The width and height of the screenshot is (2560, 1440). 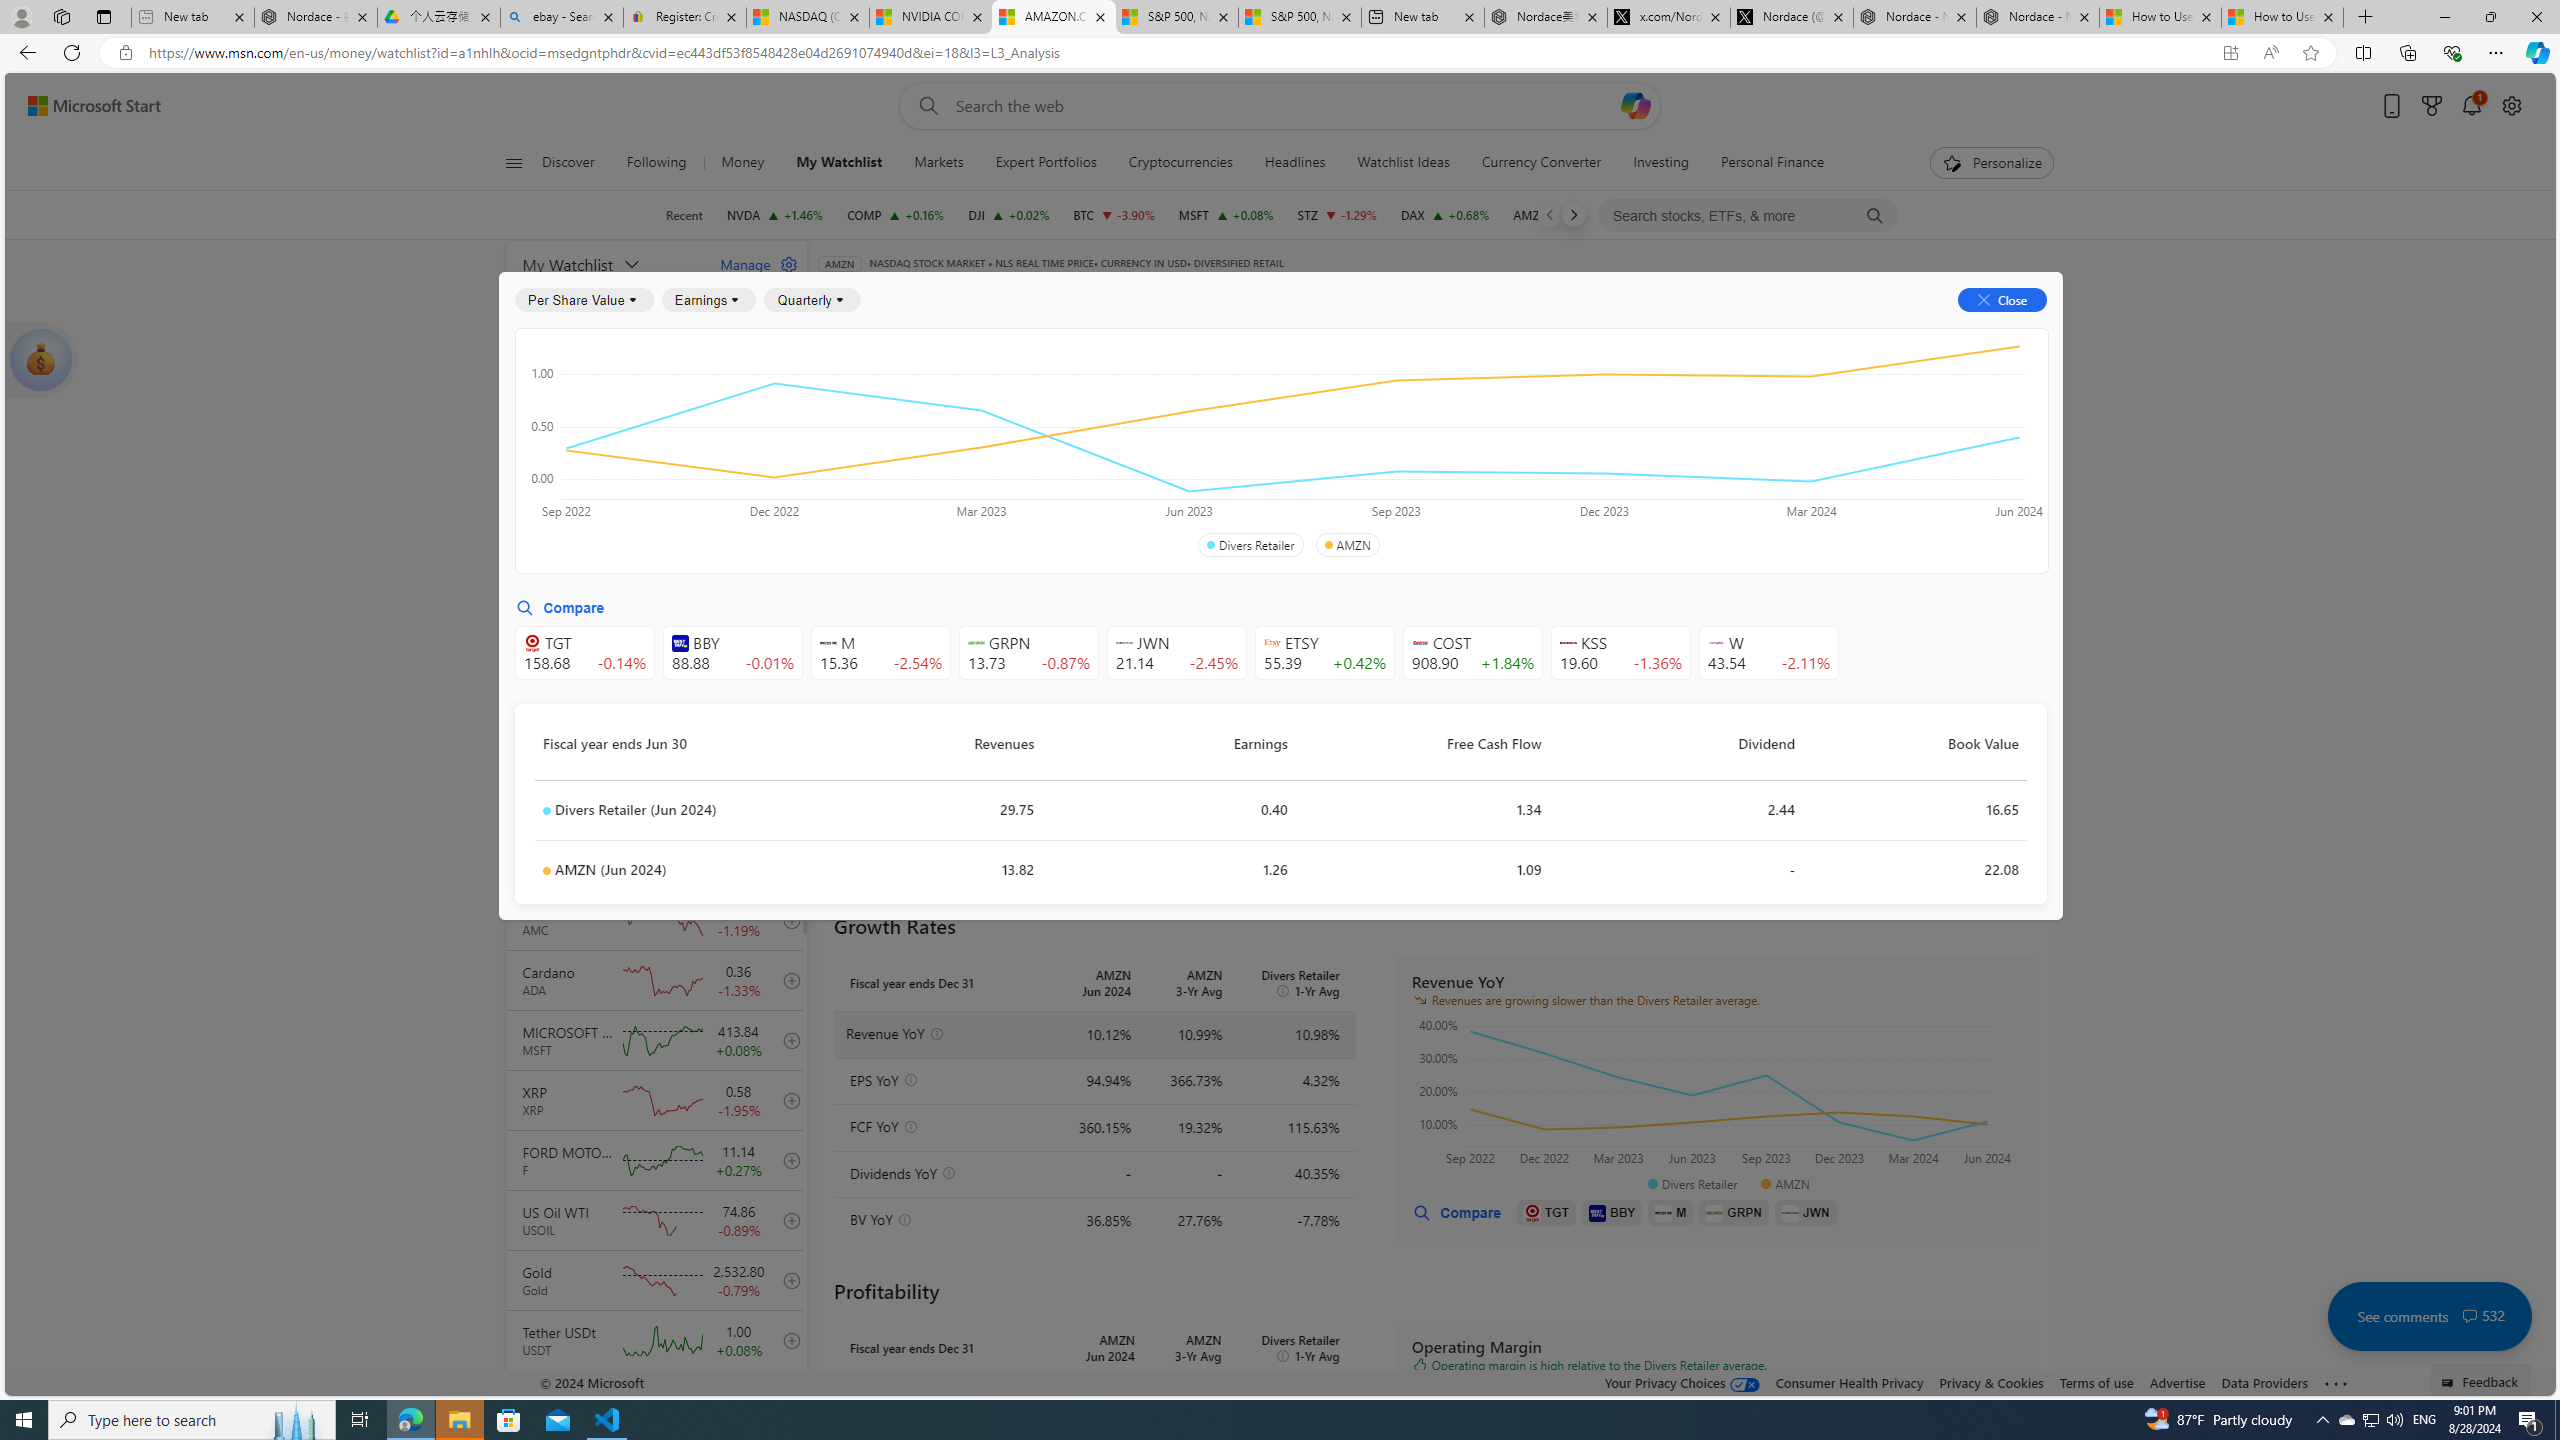 What do you see at coordinates (1764, 163) in the screenshot?
I see `Personal Finance` at bounding box center [1764, 163].